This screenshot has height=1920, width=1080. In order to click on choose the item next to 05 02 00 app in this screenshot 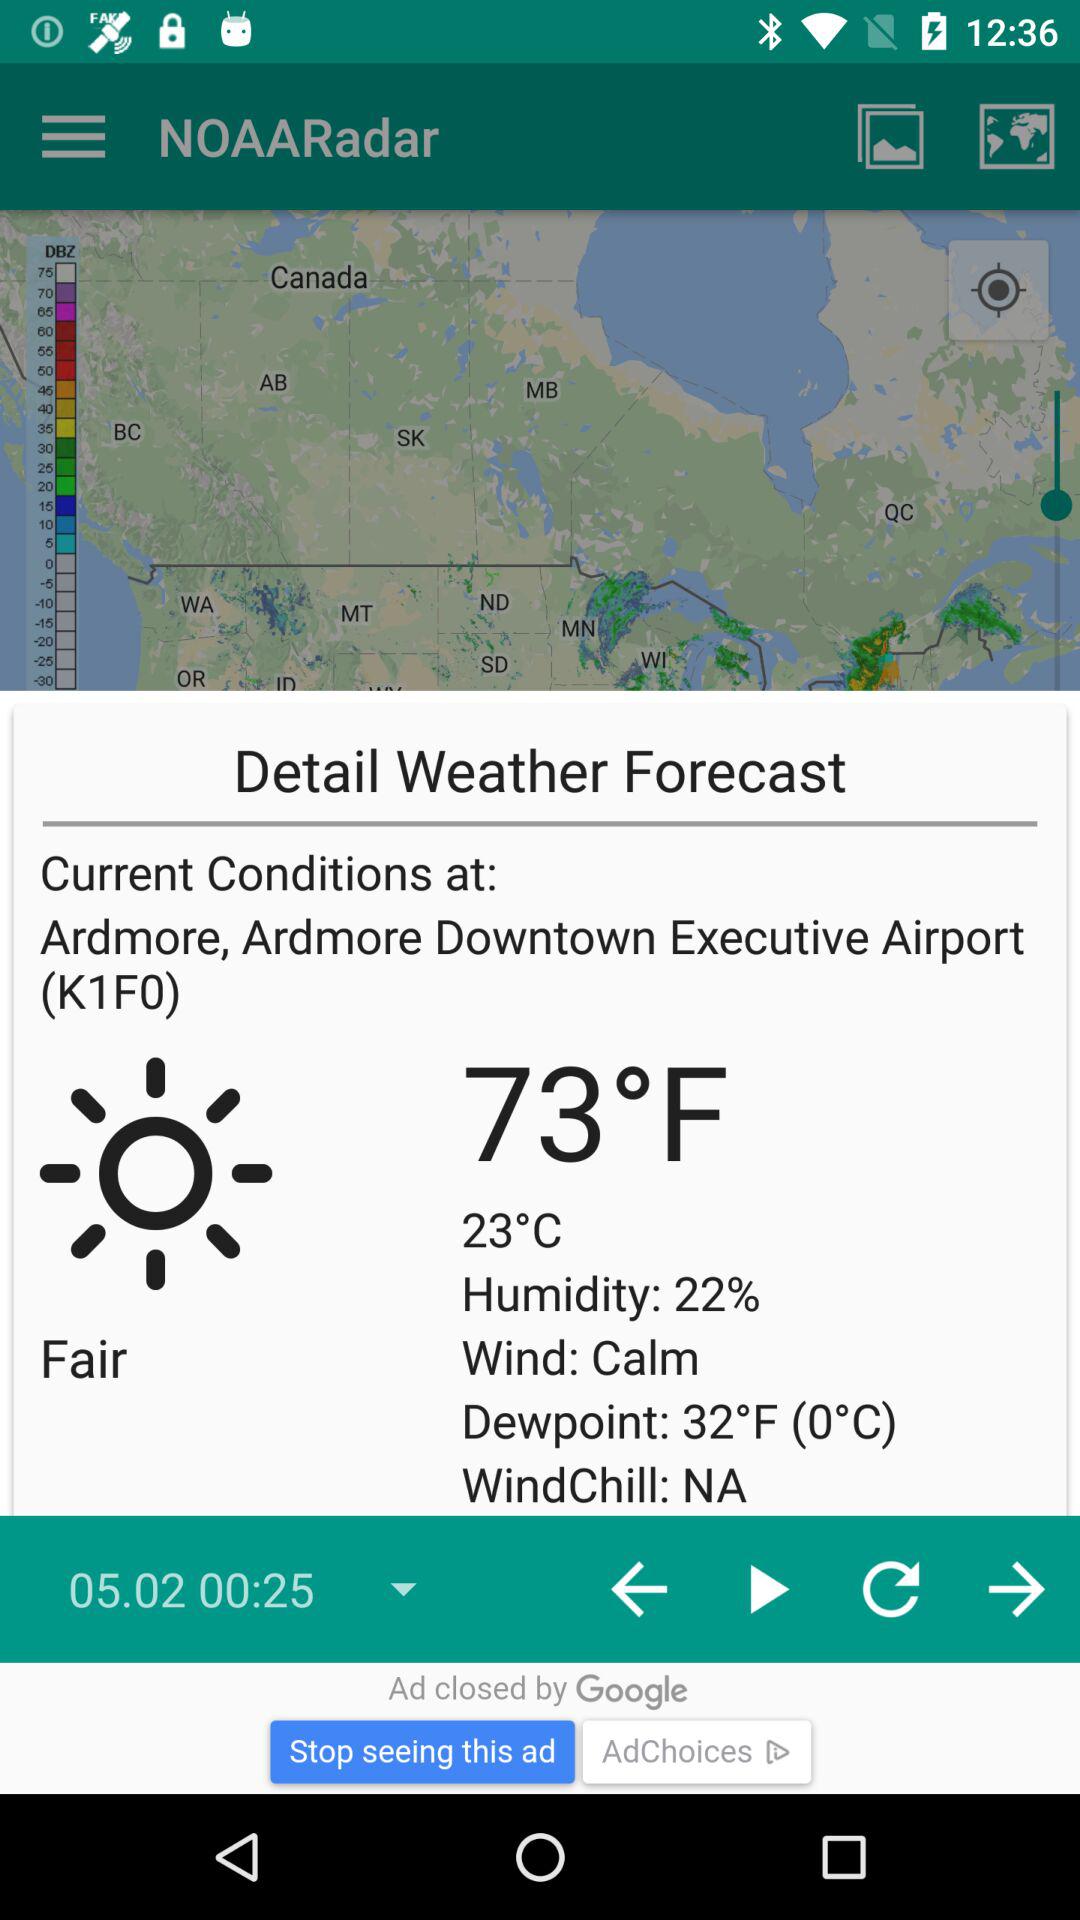, I will do `click(638, 1589)`.